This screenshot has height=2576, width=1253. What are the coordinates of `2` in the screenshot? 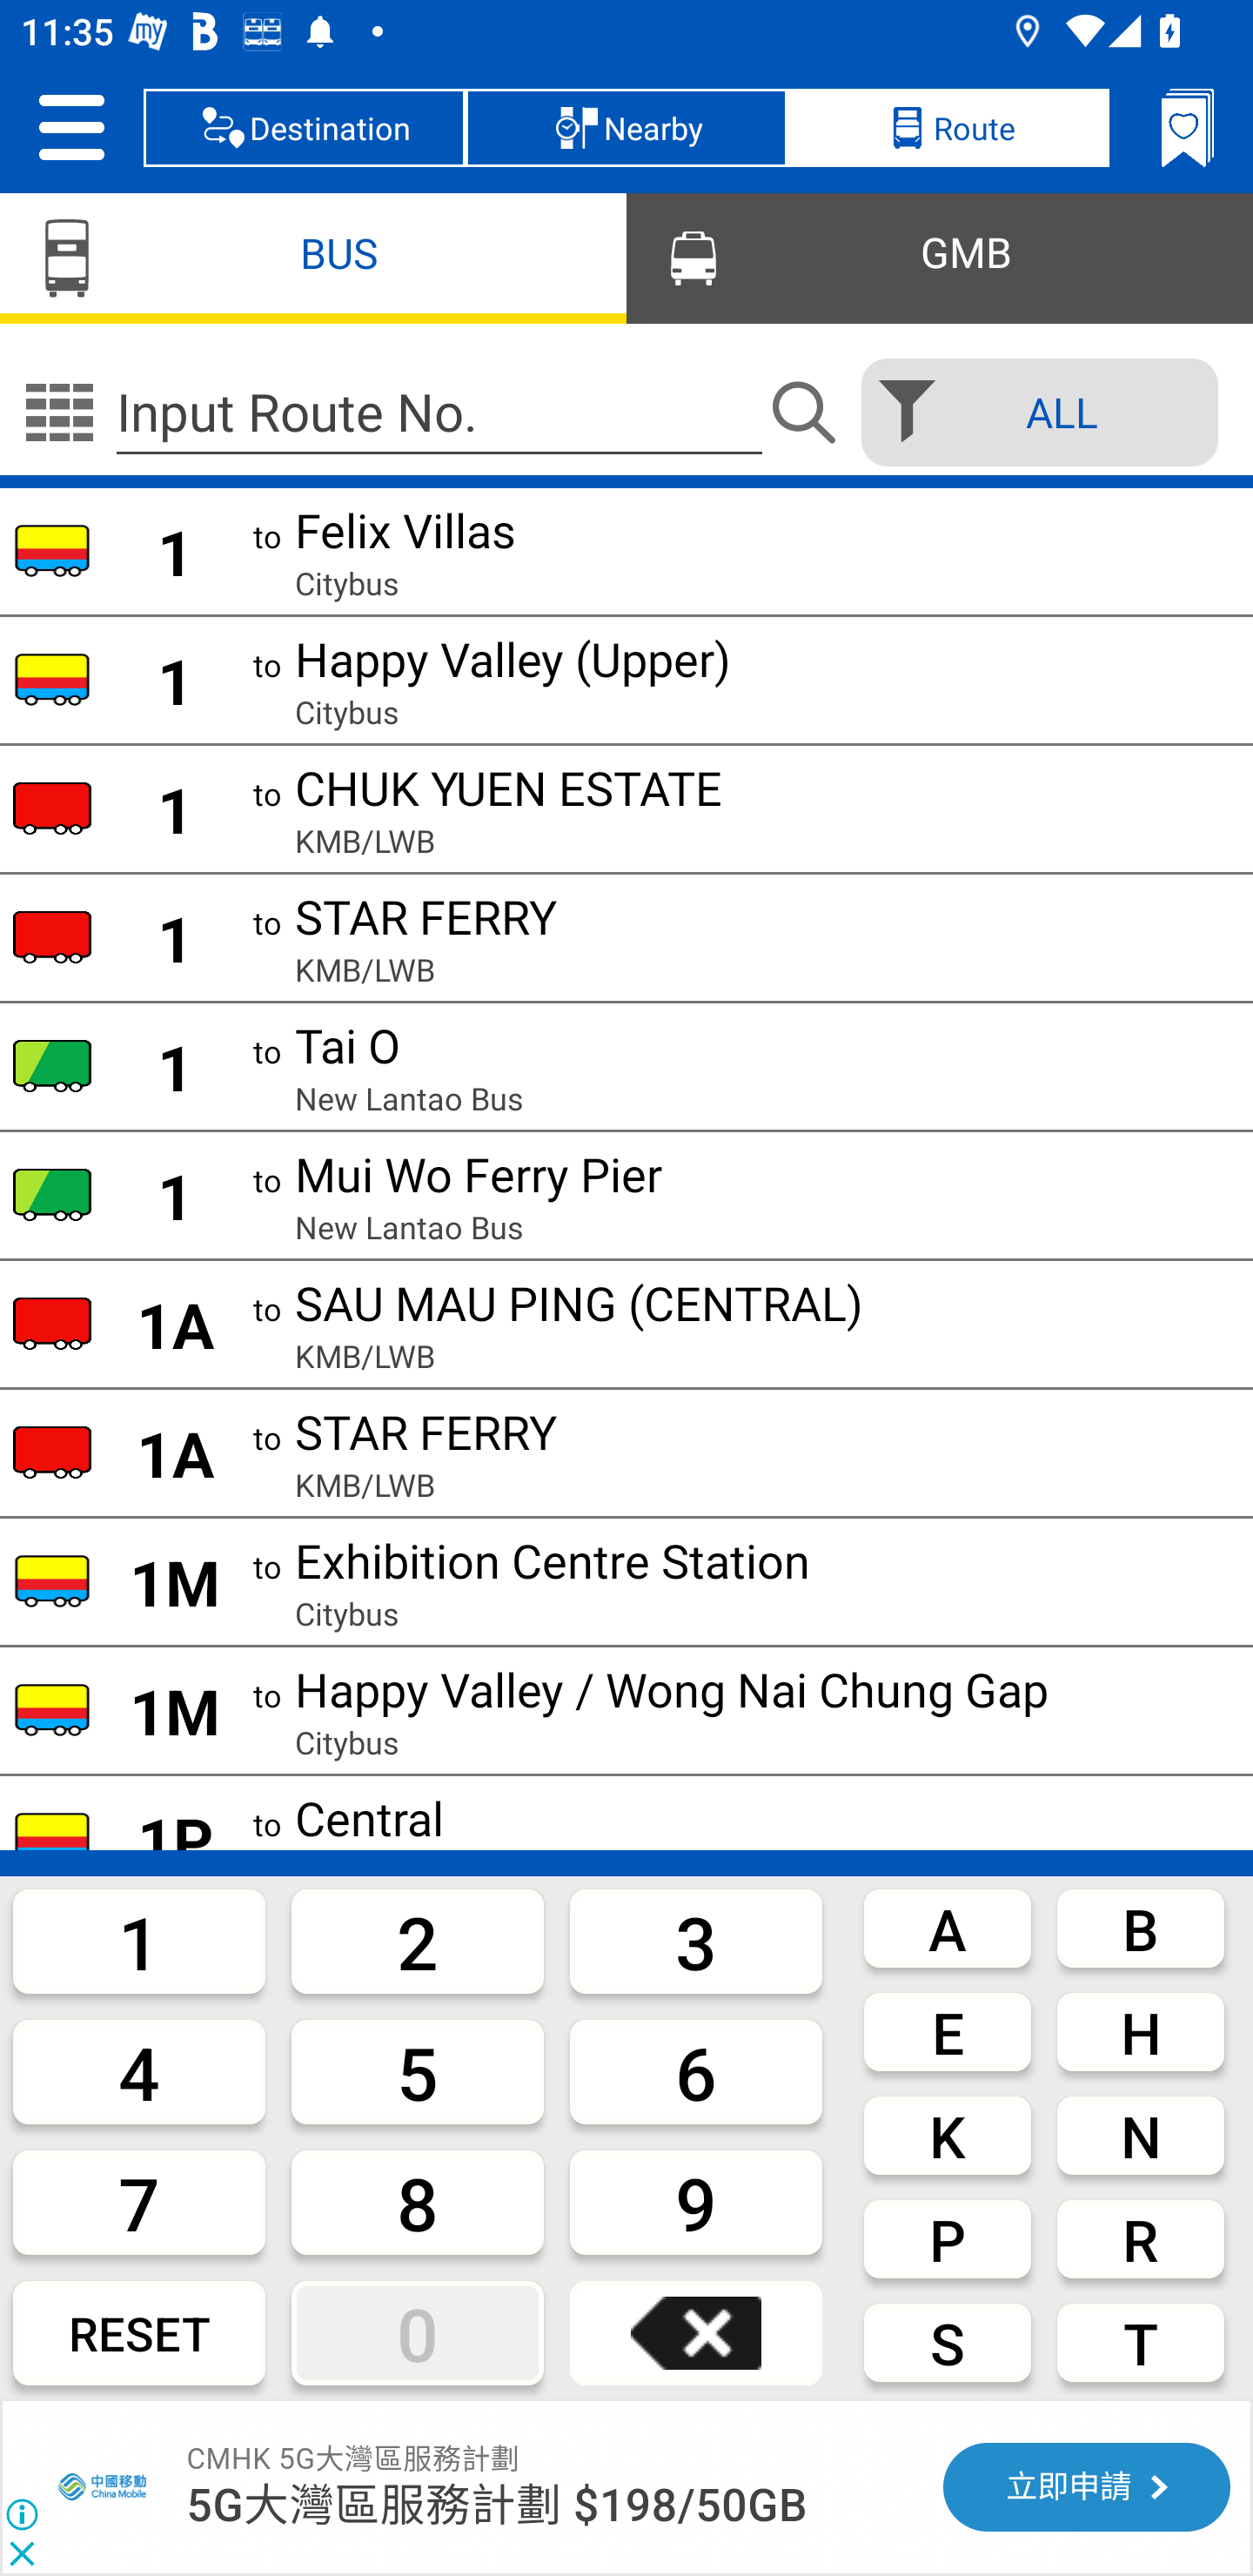 It's located at (418, 1941).